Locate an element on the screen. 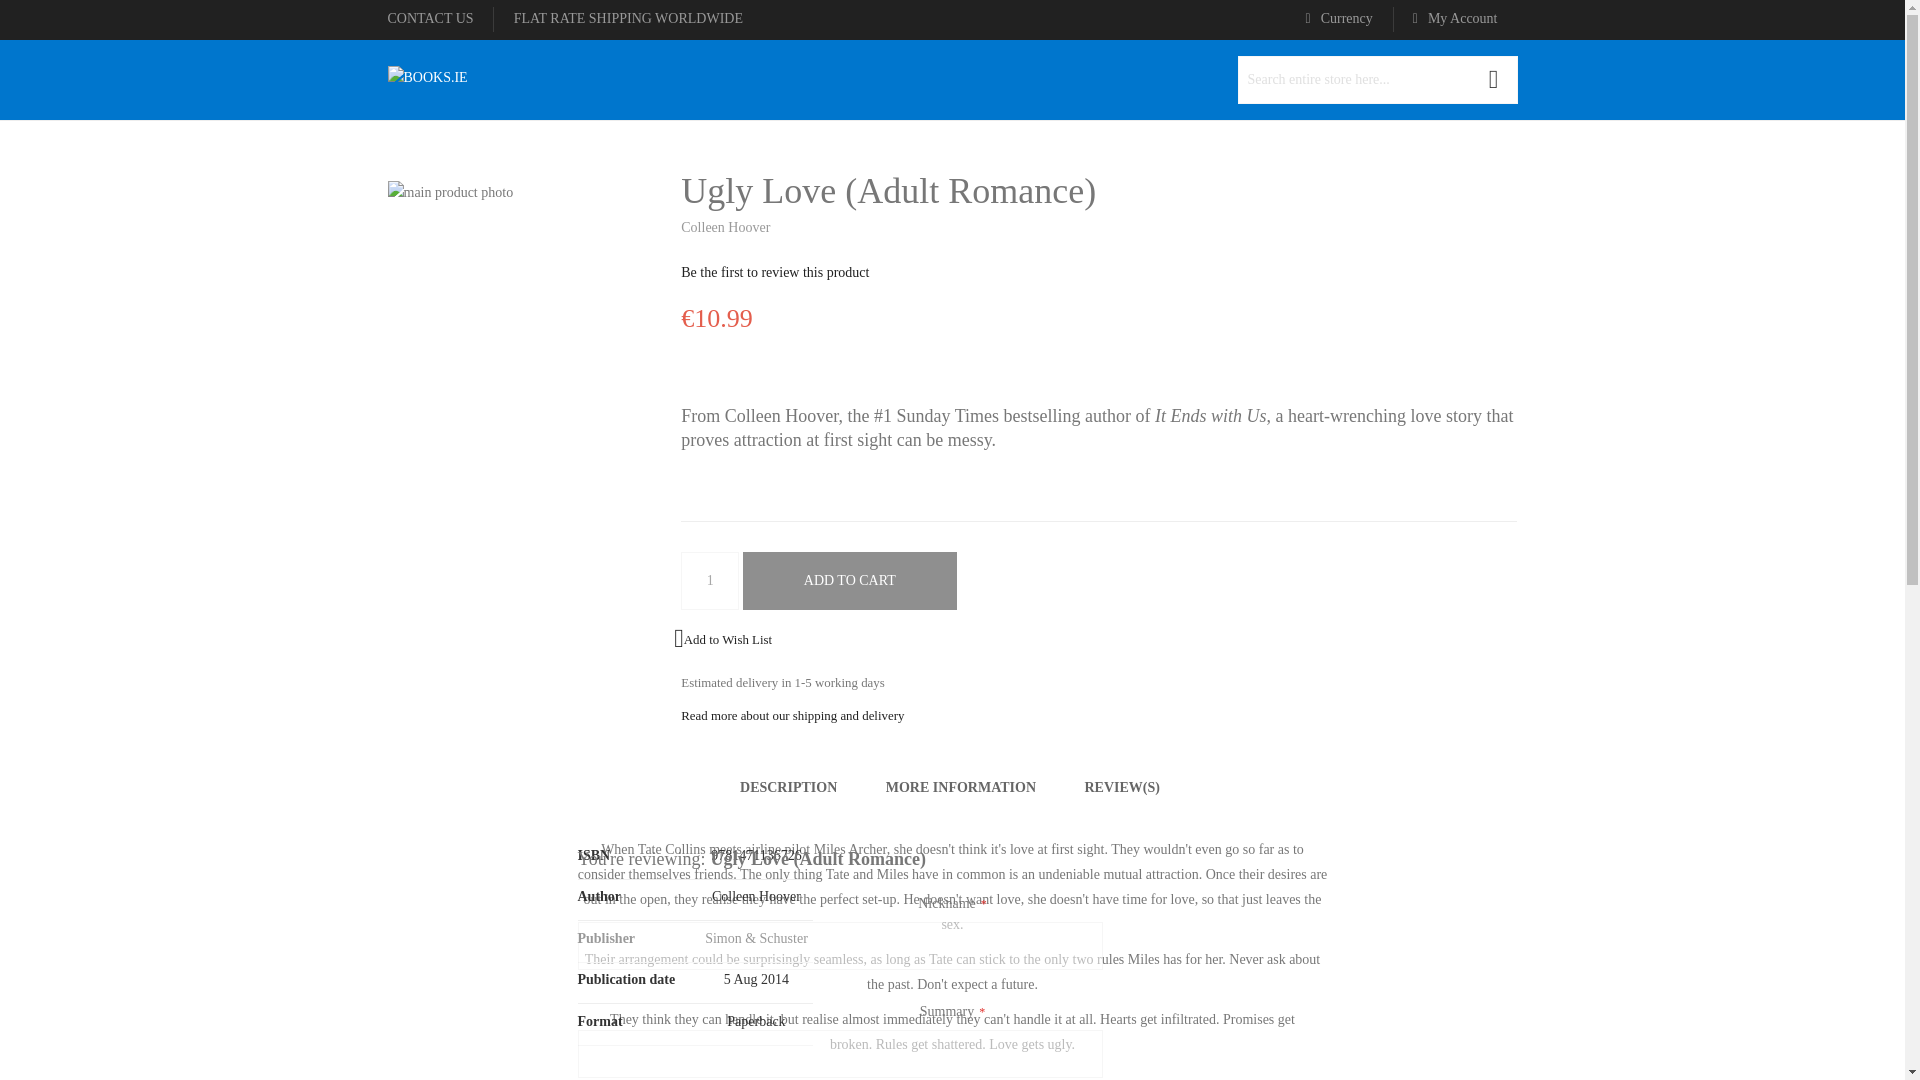 The image size is (1920, 1080). CONTACT US is located at coordinates (430, 18).